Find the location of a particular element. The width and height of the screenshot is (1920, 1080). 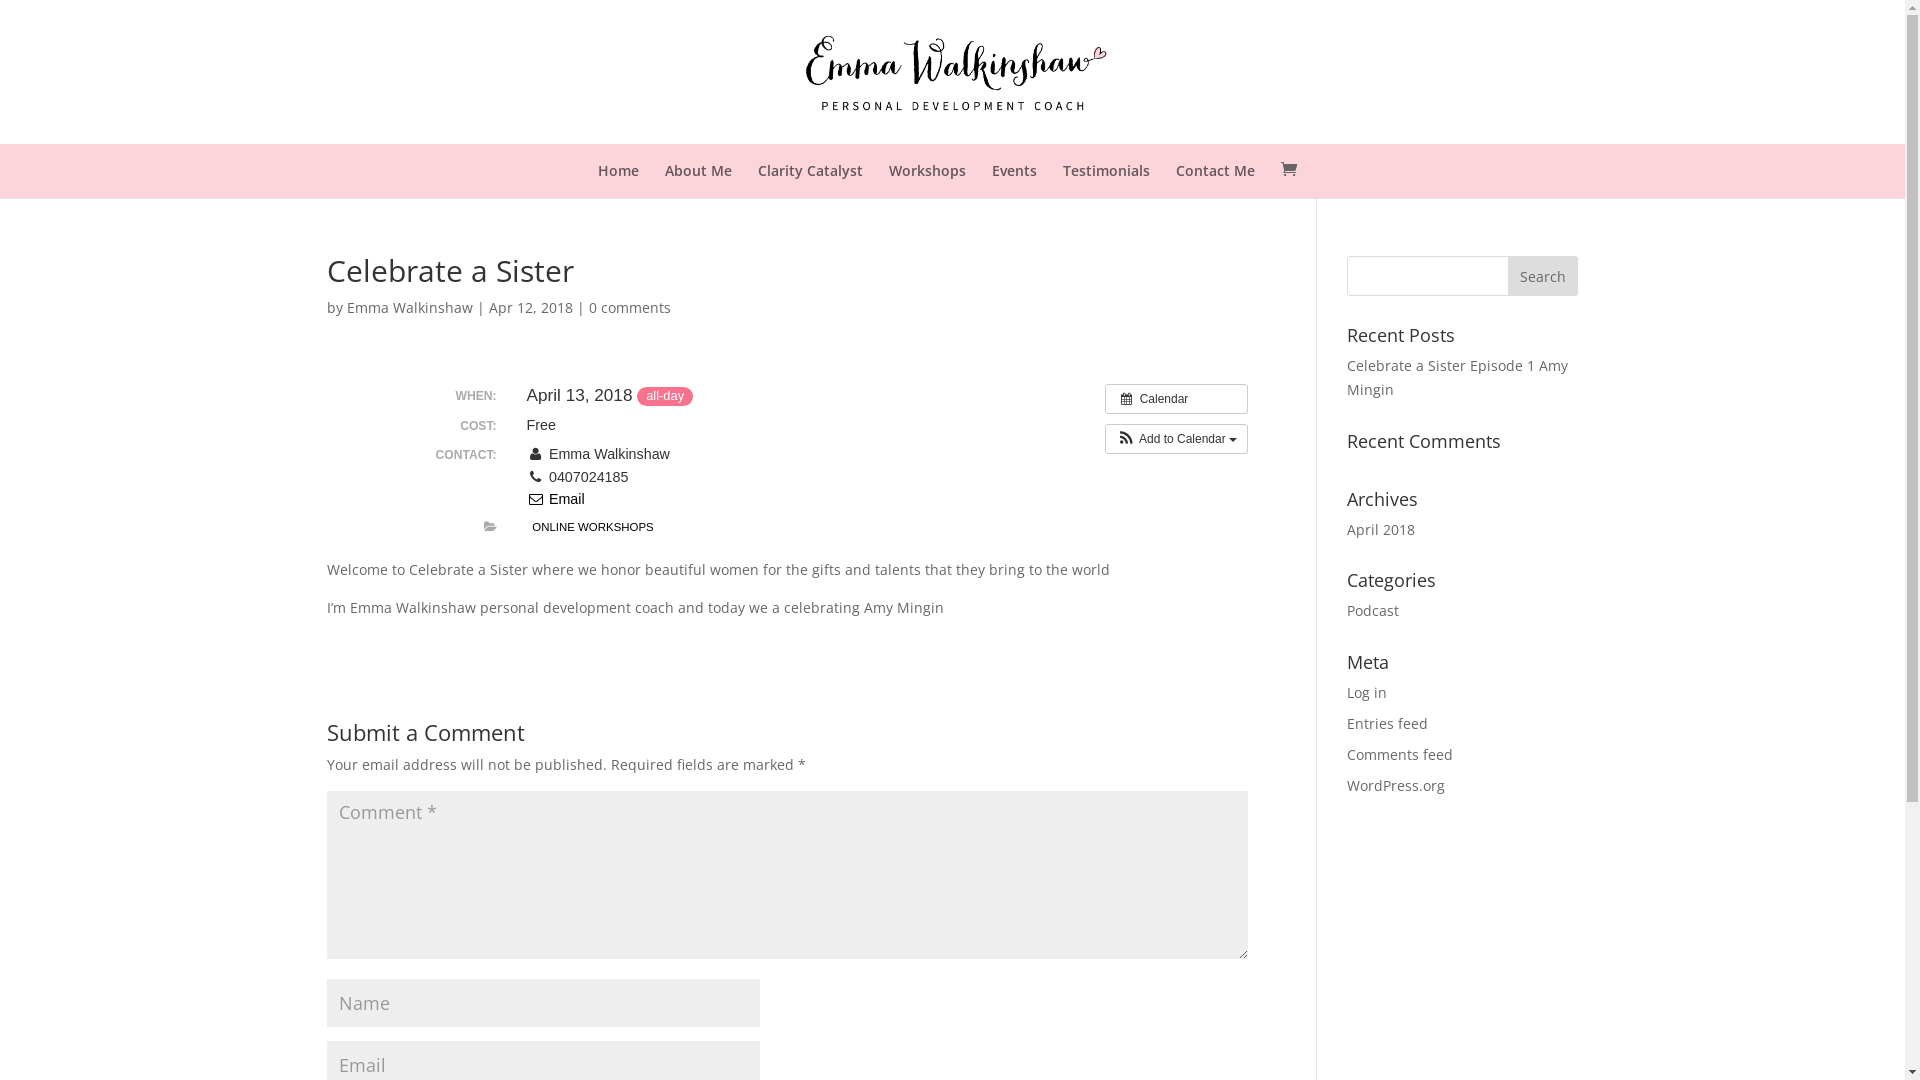

0 comments is located at coordinates (630, 308).